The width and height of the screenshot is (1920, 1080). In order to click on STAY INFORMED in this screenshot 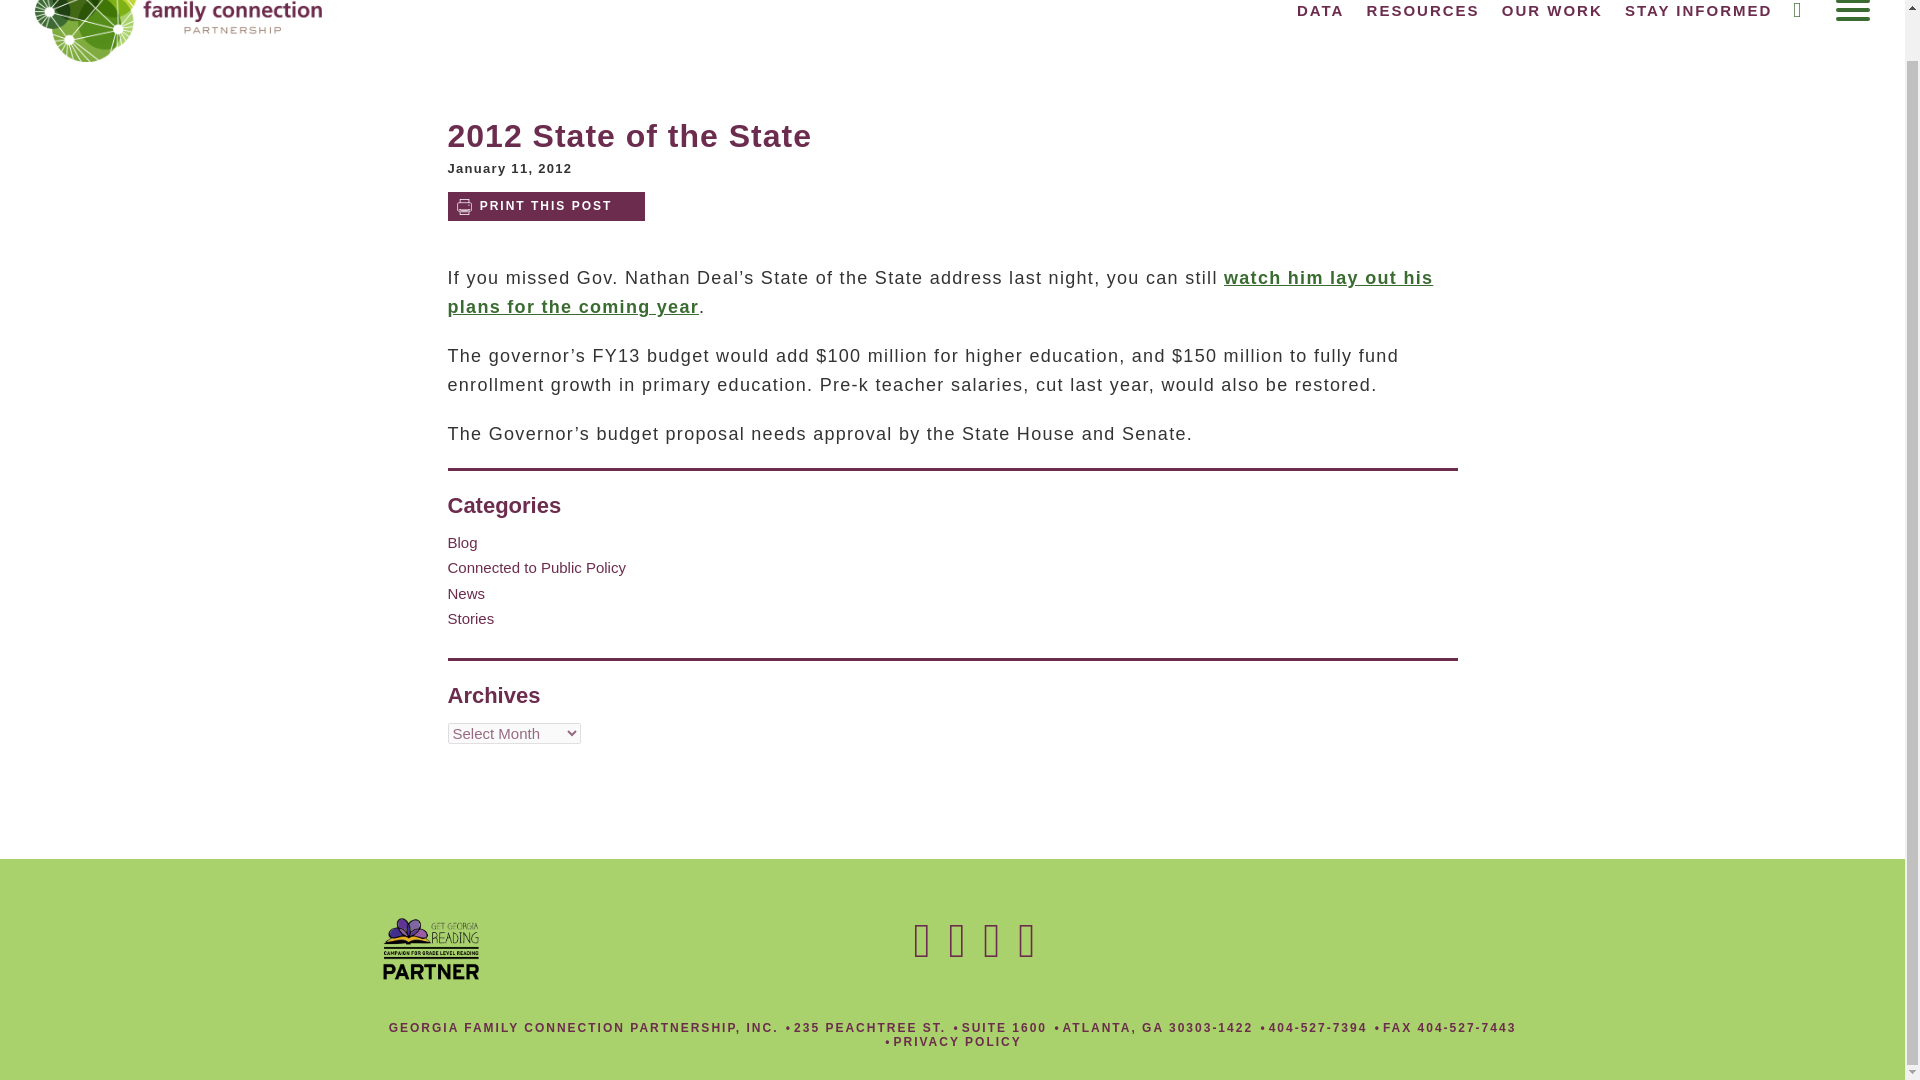, I will do `click(1698, 10)`.